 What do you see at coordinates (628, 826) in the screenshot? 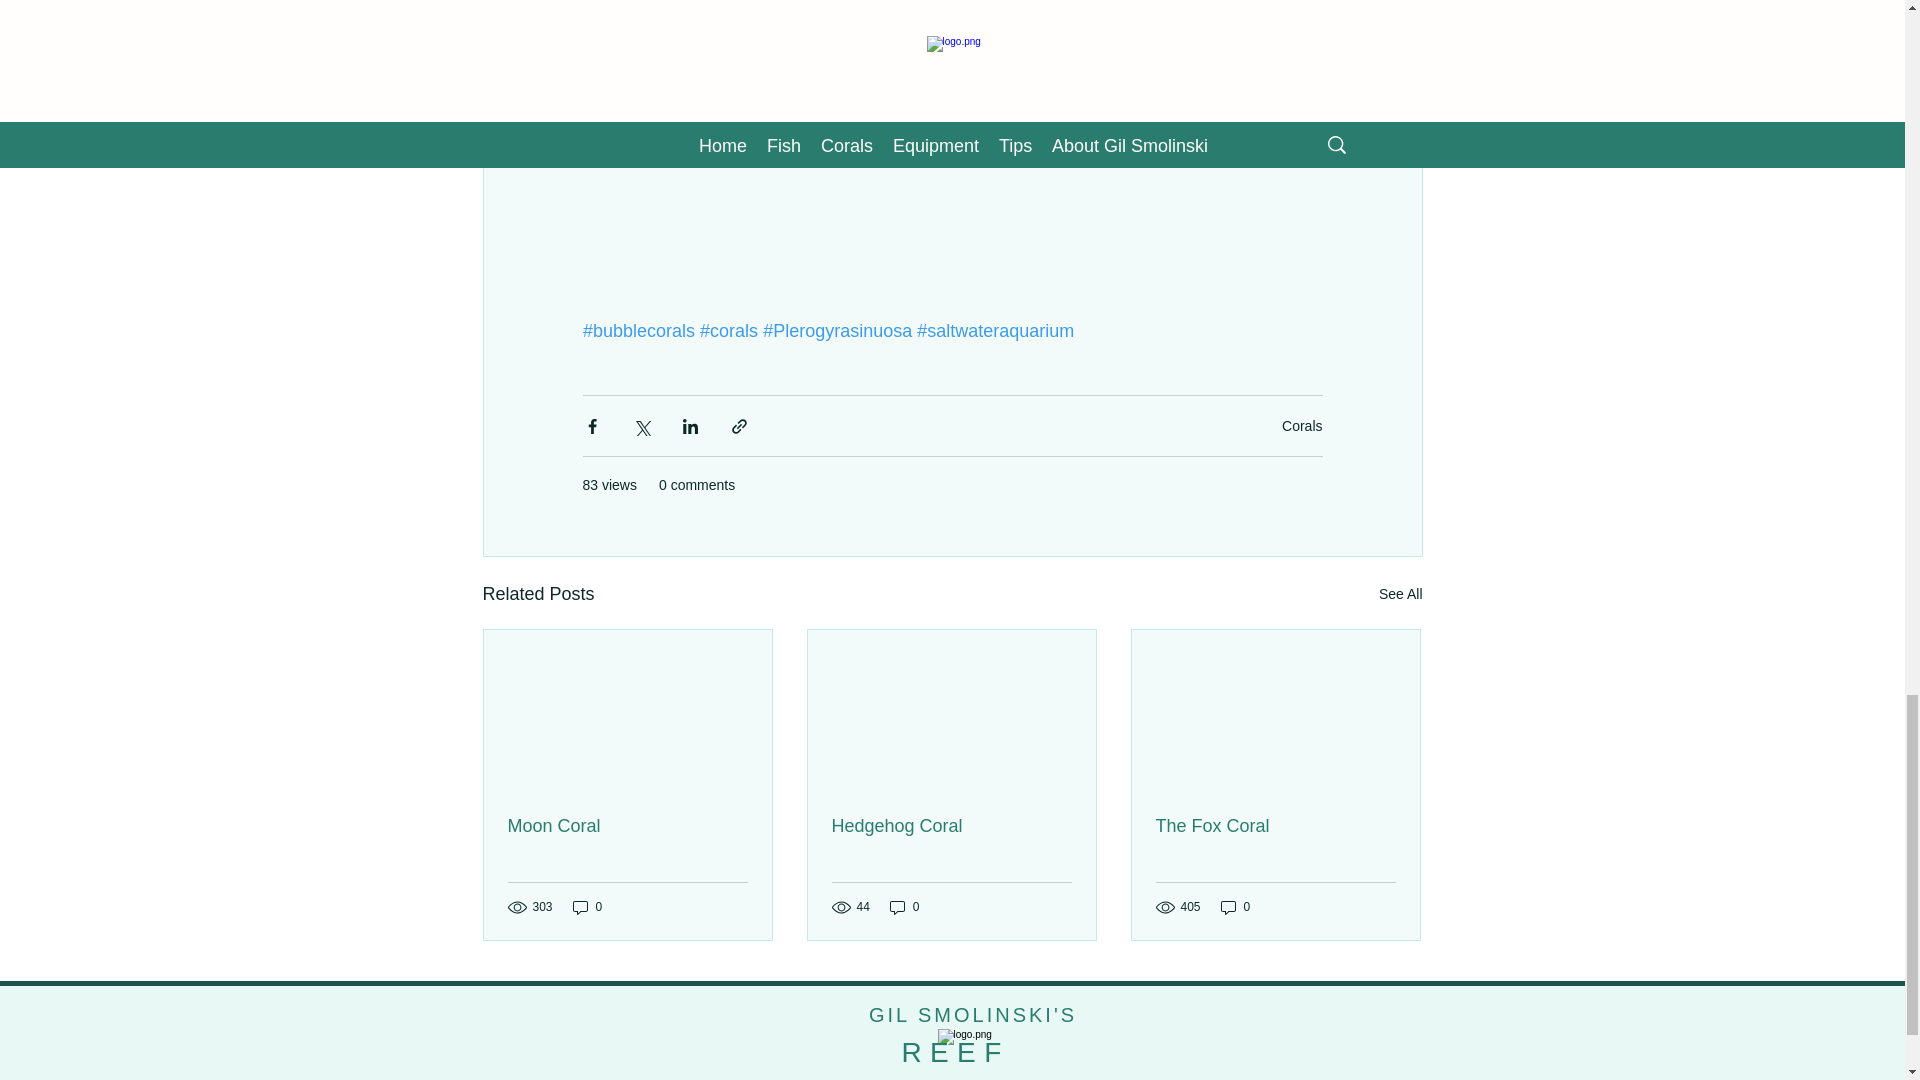
I see `Moon Coral` at bounding box center [628, 826].